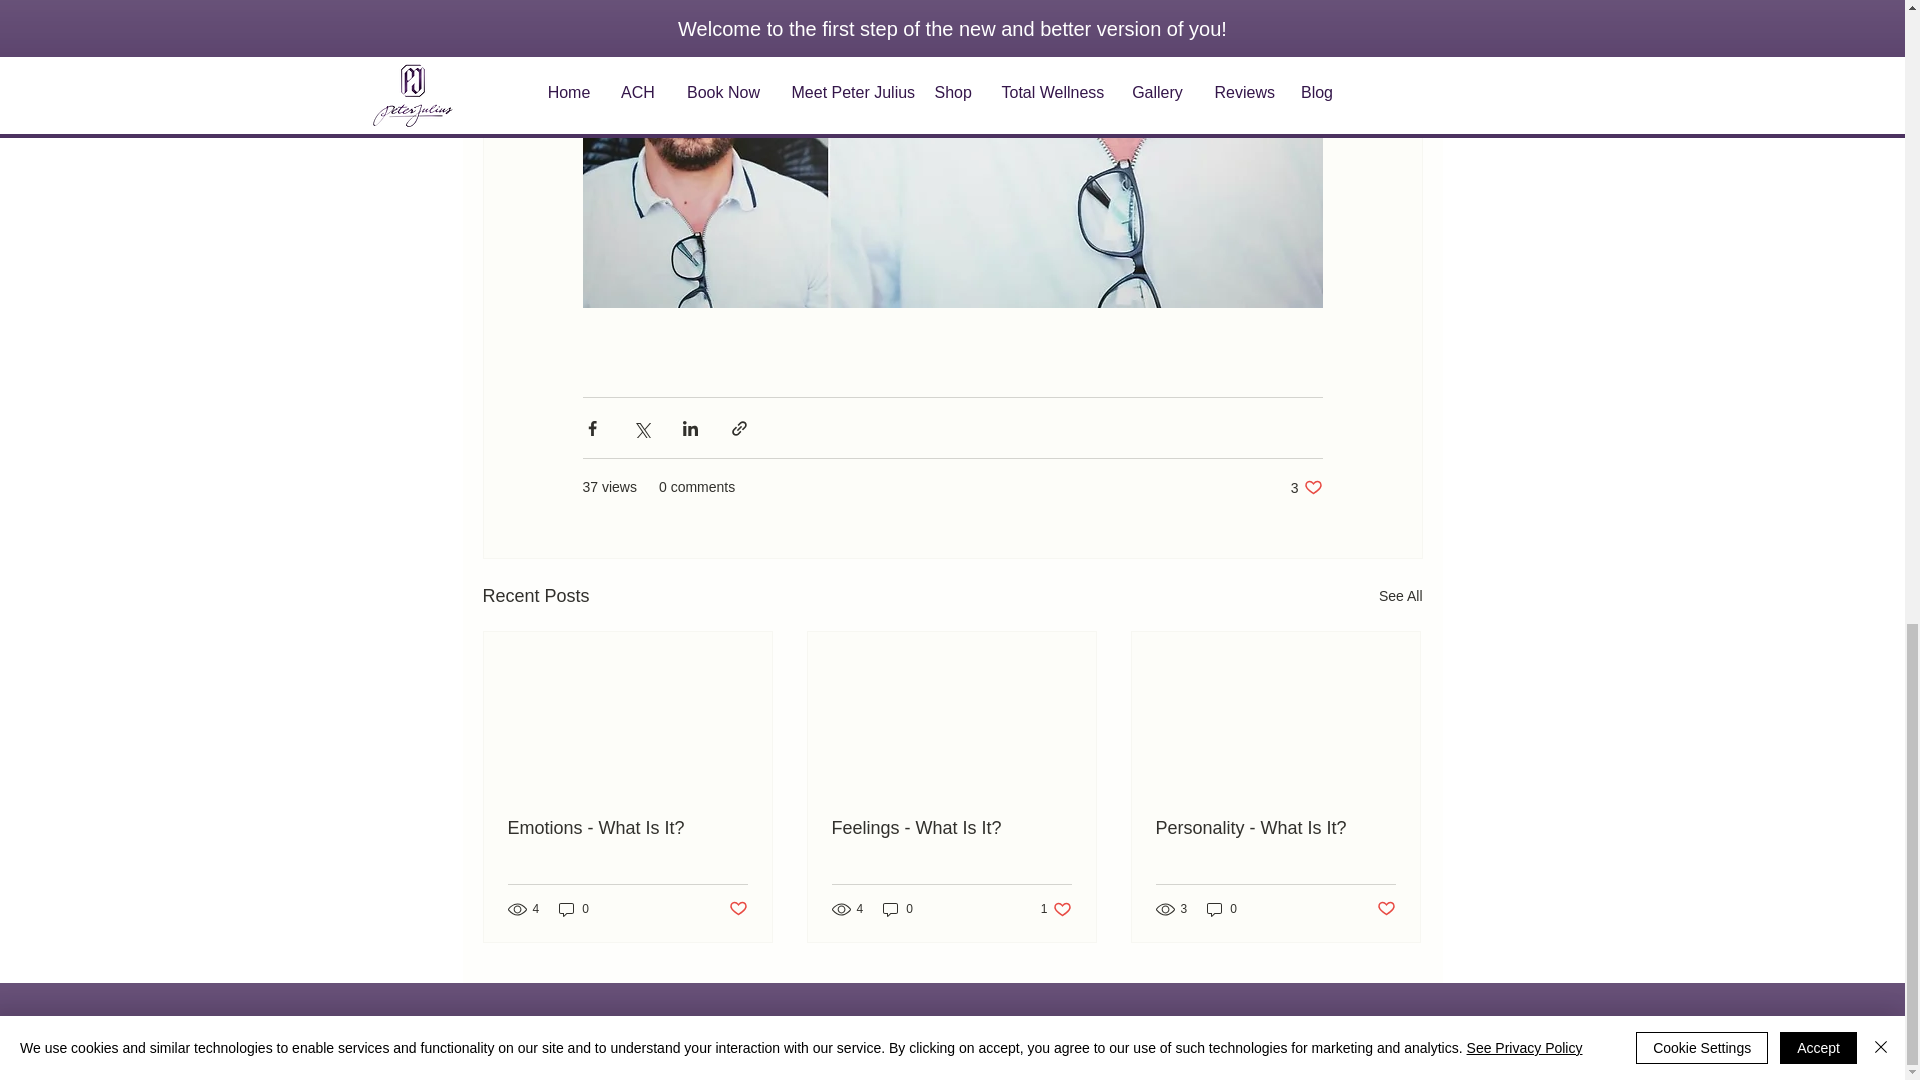  I want to click on 0, so click(1400, 596).